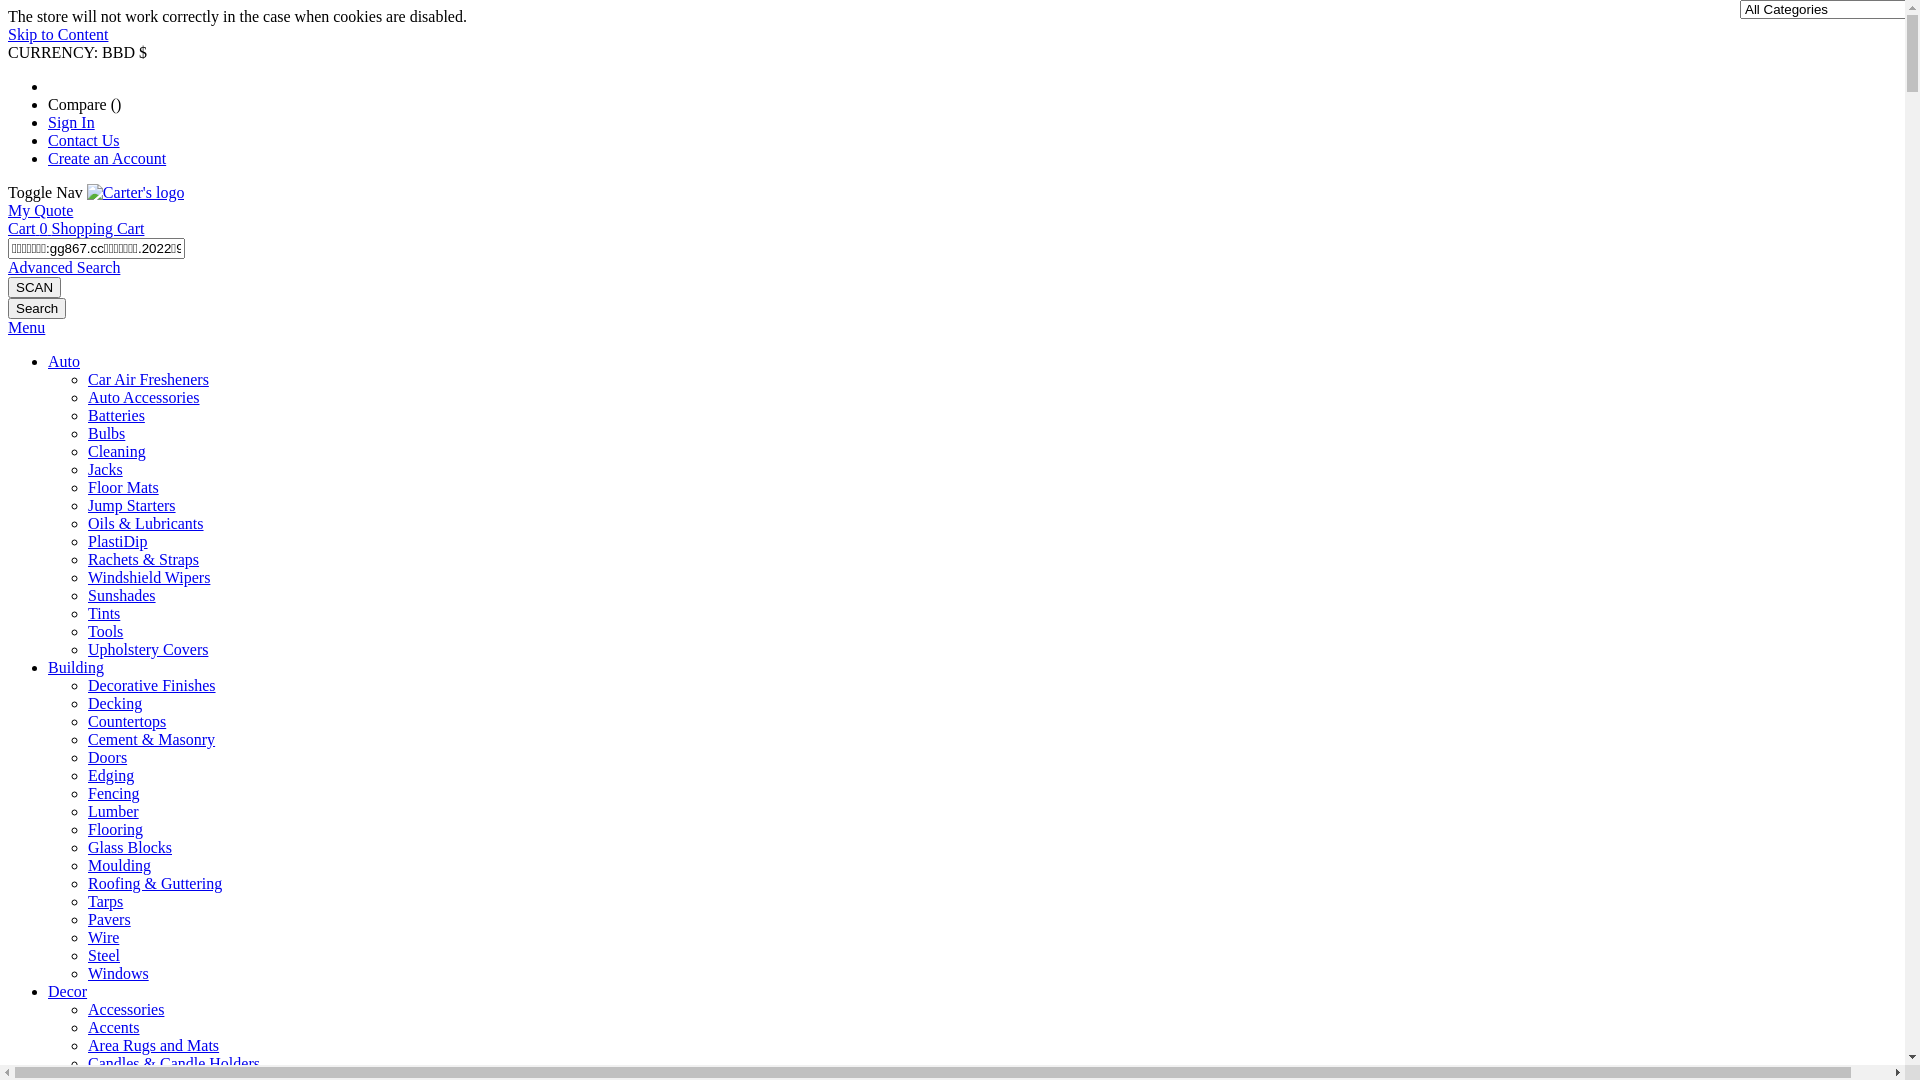 This screenshot has height=1080, width=1920. Describe the element at coordinates (130, 848) in the screenshot. I see `Glass Blocks` at that location.